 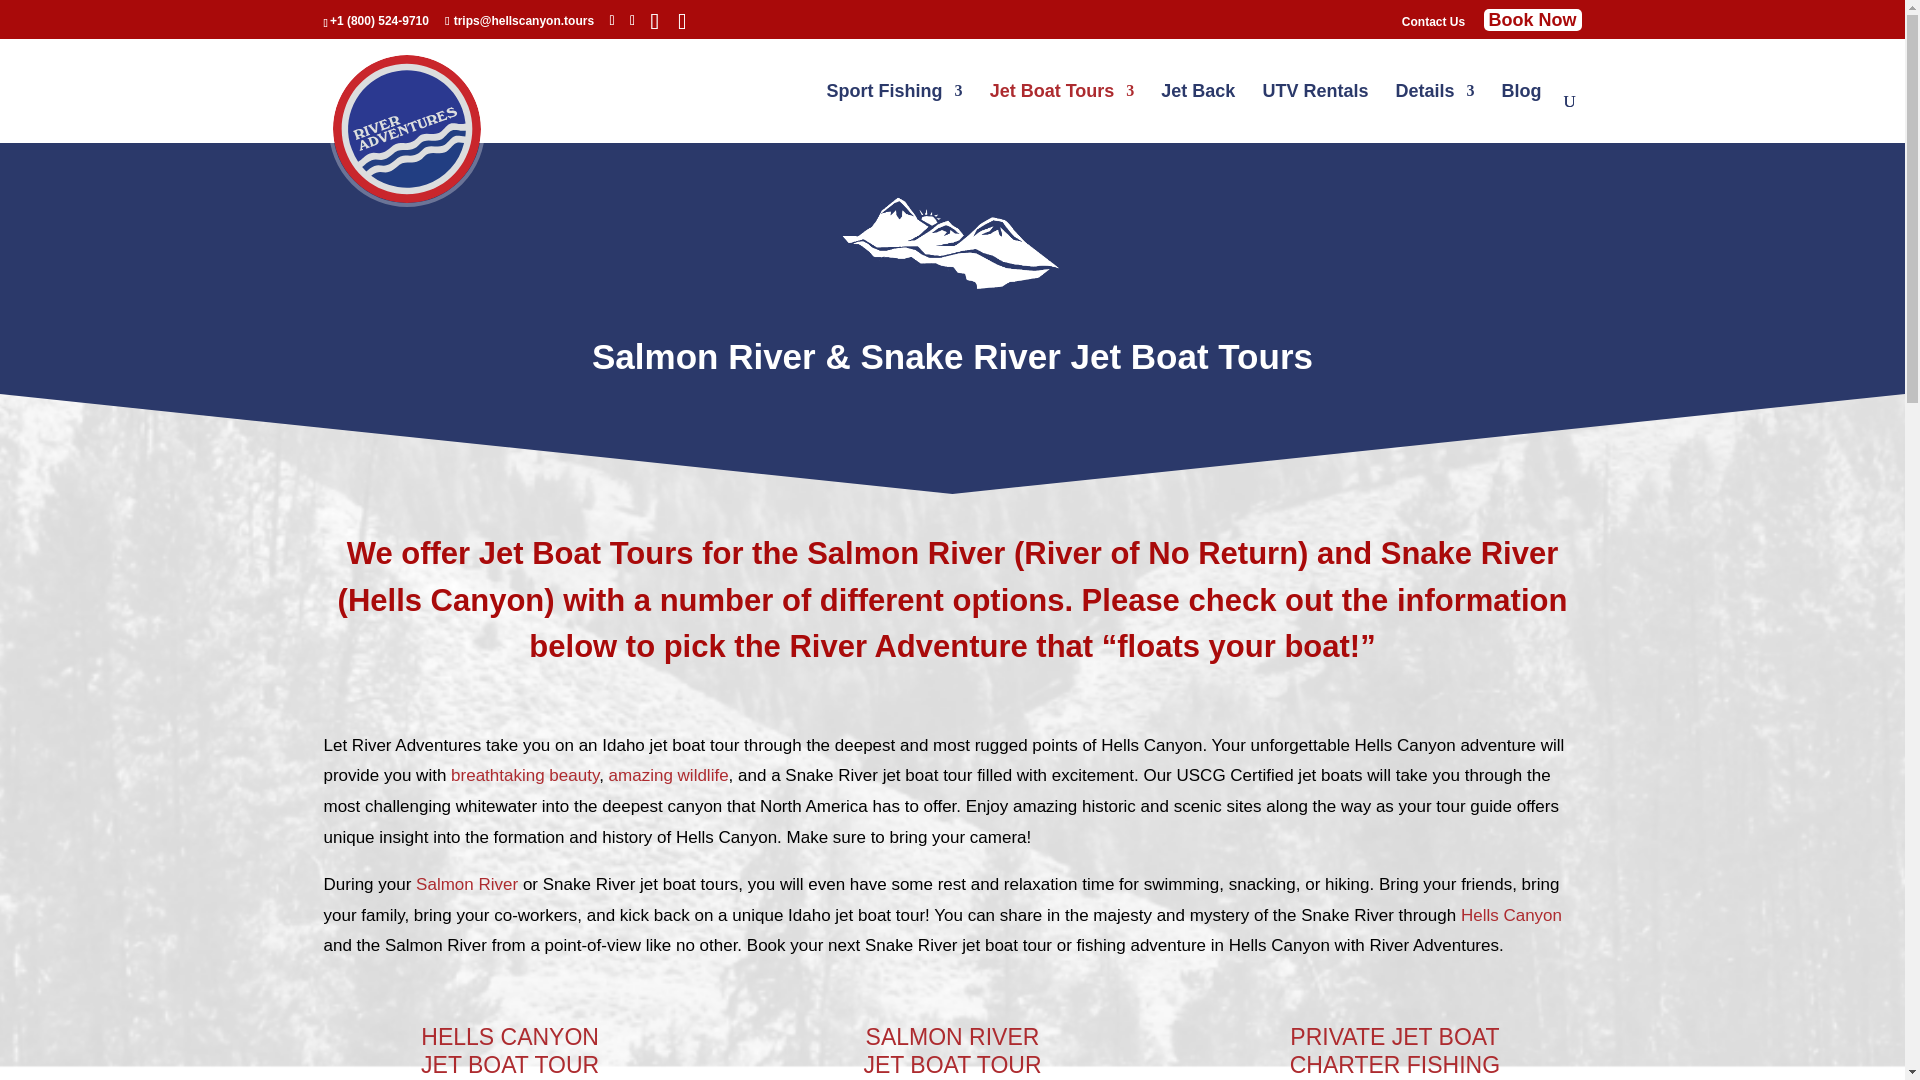 I want to click on Jet Boat Tours, so click(x=1062, y=113).